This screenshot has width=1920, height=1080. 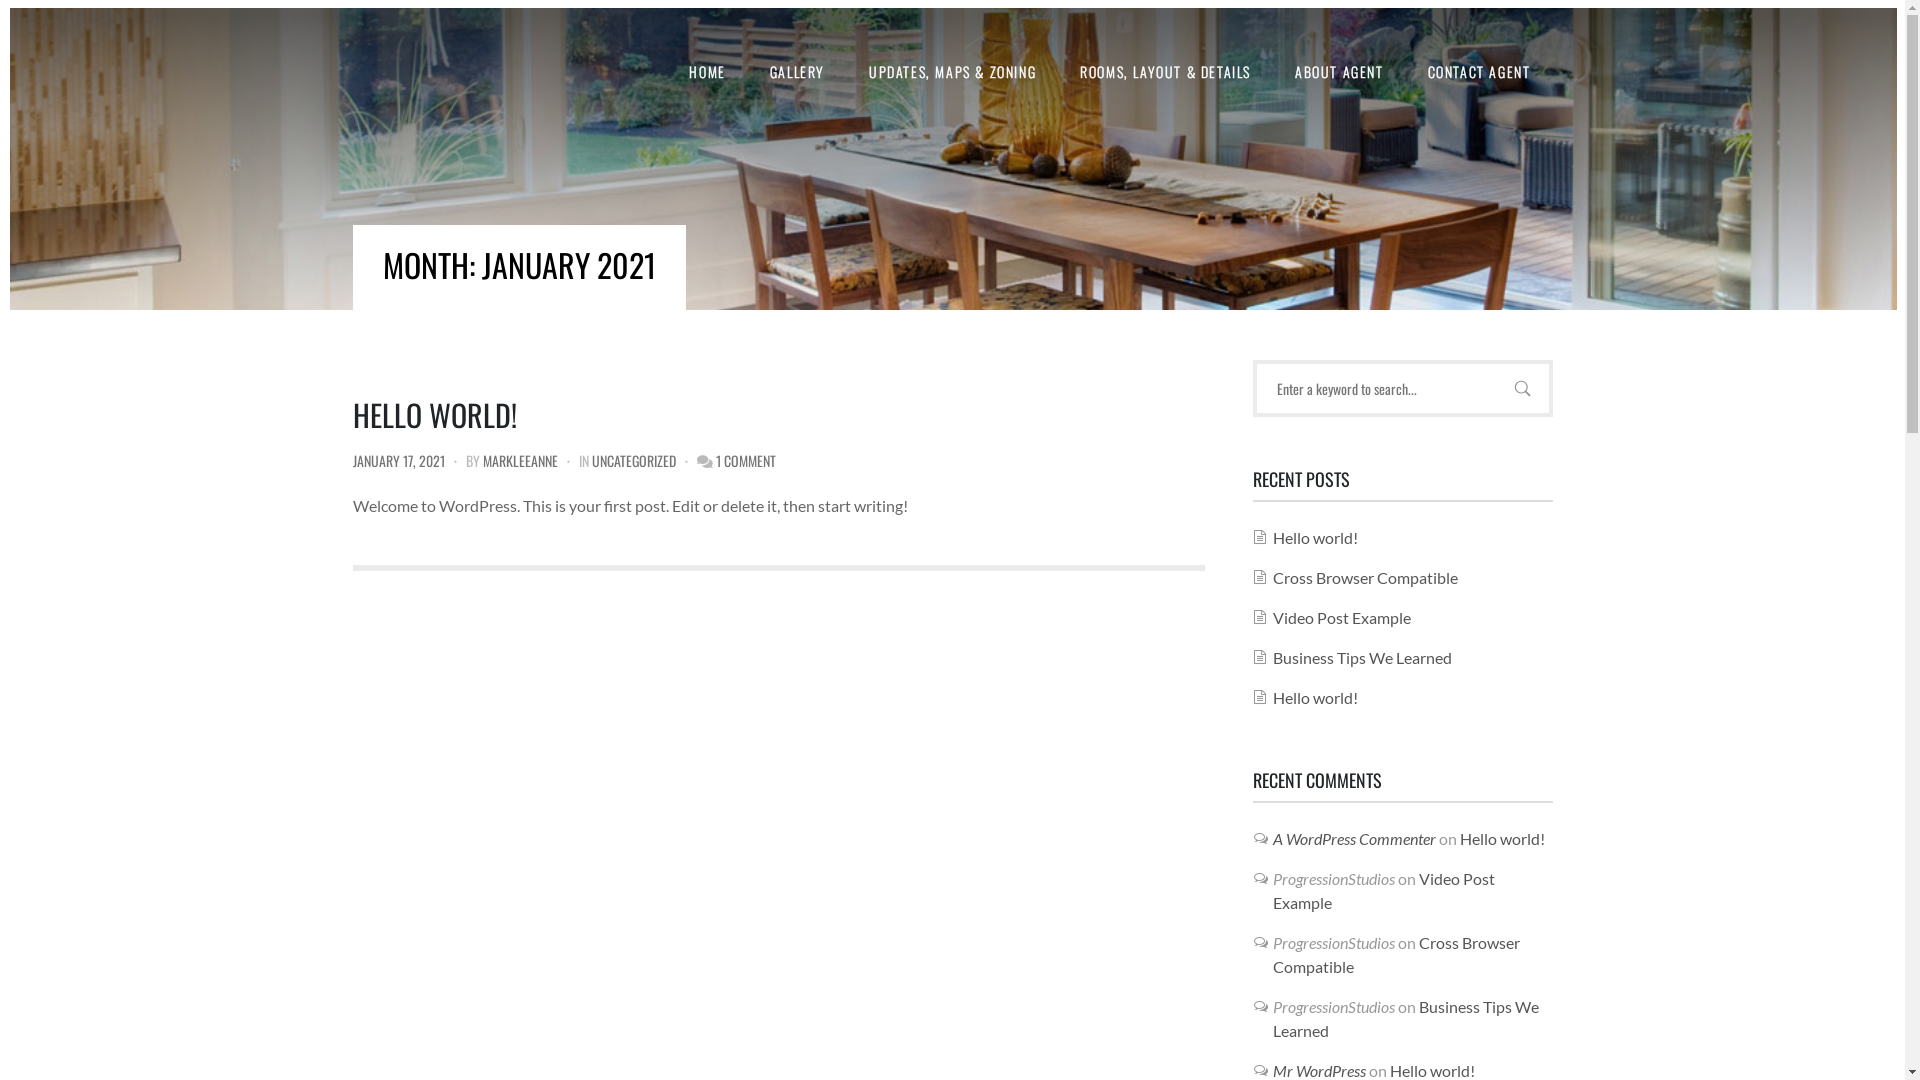 What do you see at coordinates (520, 460) in the screenshot?
I see `MARKLEEANNE` at bounding box center [520, 460].